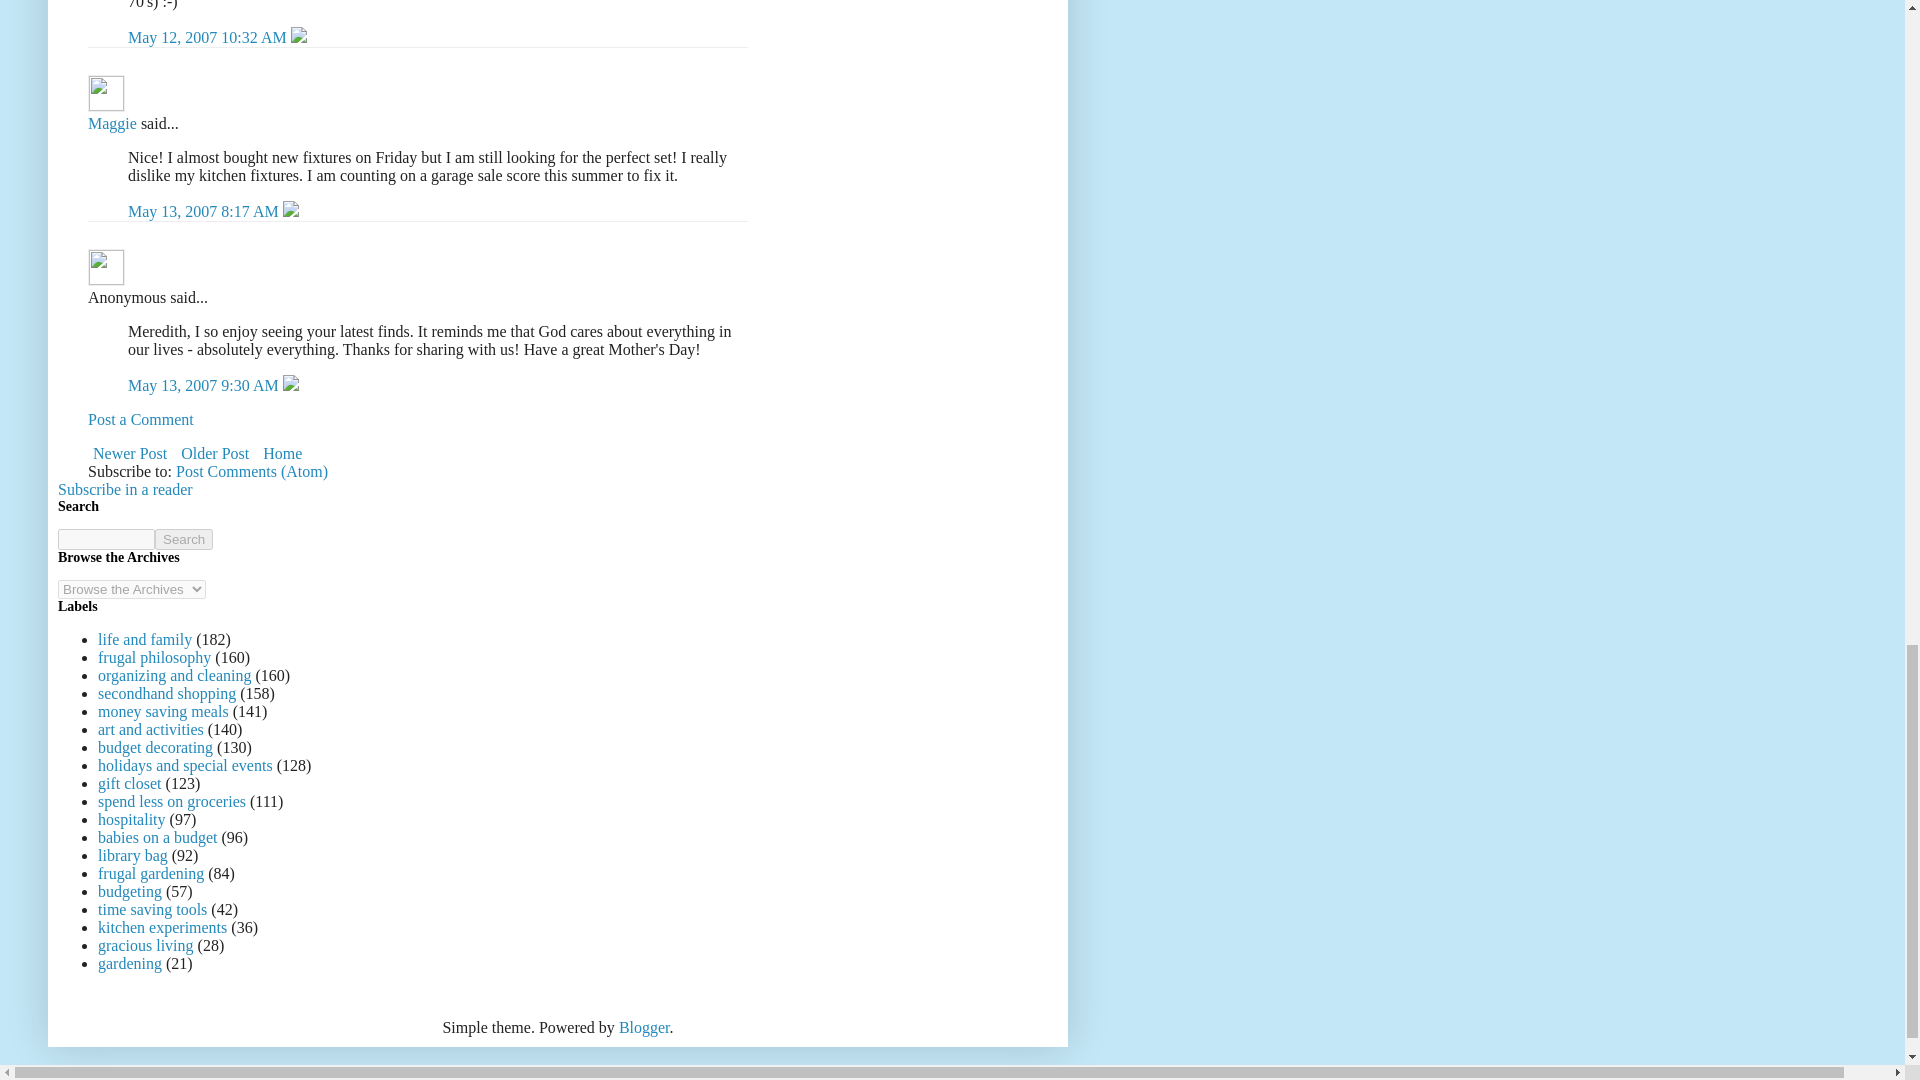 Image resolution: width=1920 pixels, height=1080 pixels. Describe the element at coordinates (112, 122) in the screenshot. I see `Maggie` at that location.